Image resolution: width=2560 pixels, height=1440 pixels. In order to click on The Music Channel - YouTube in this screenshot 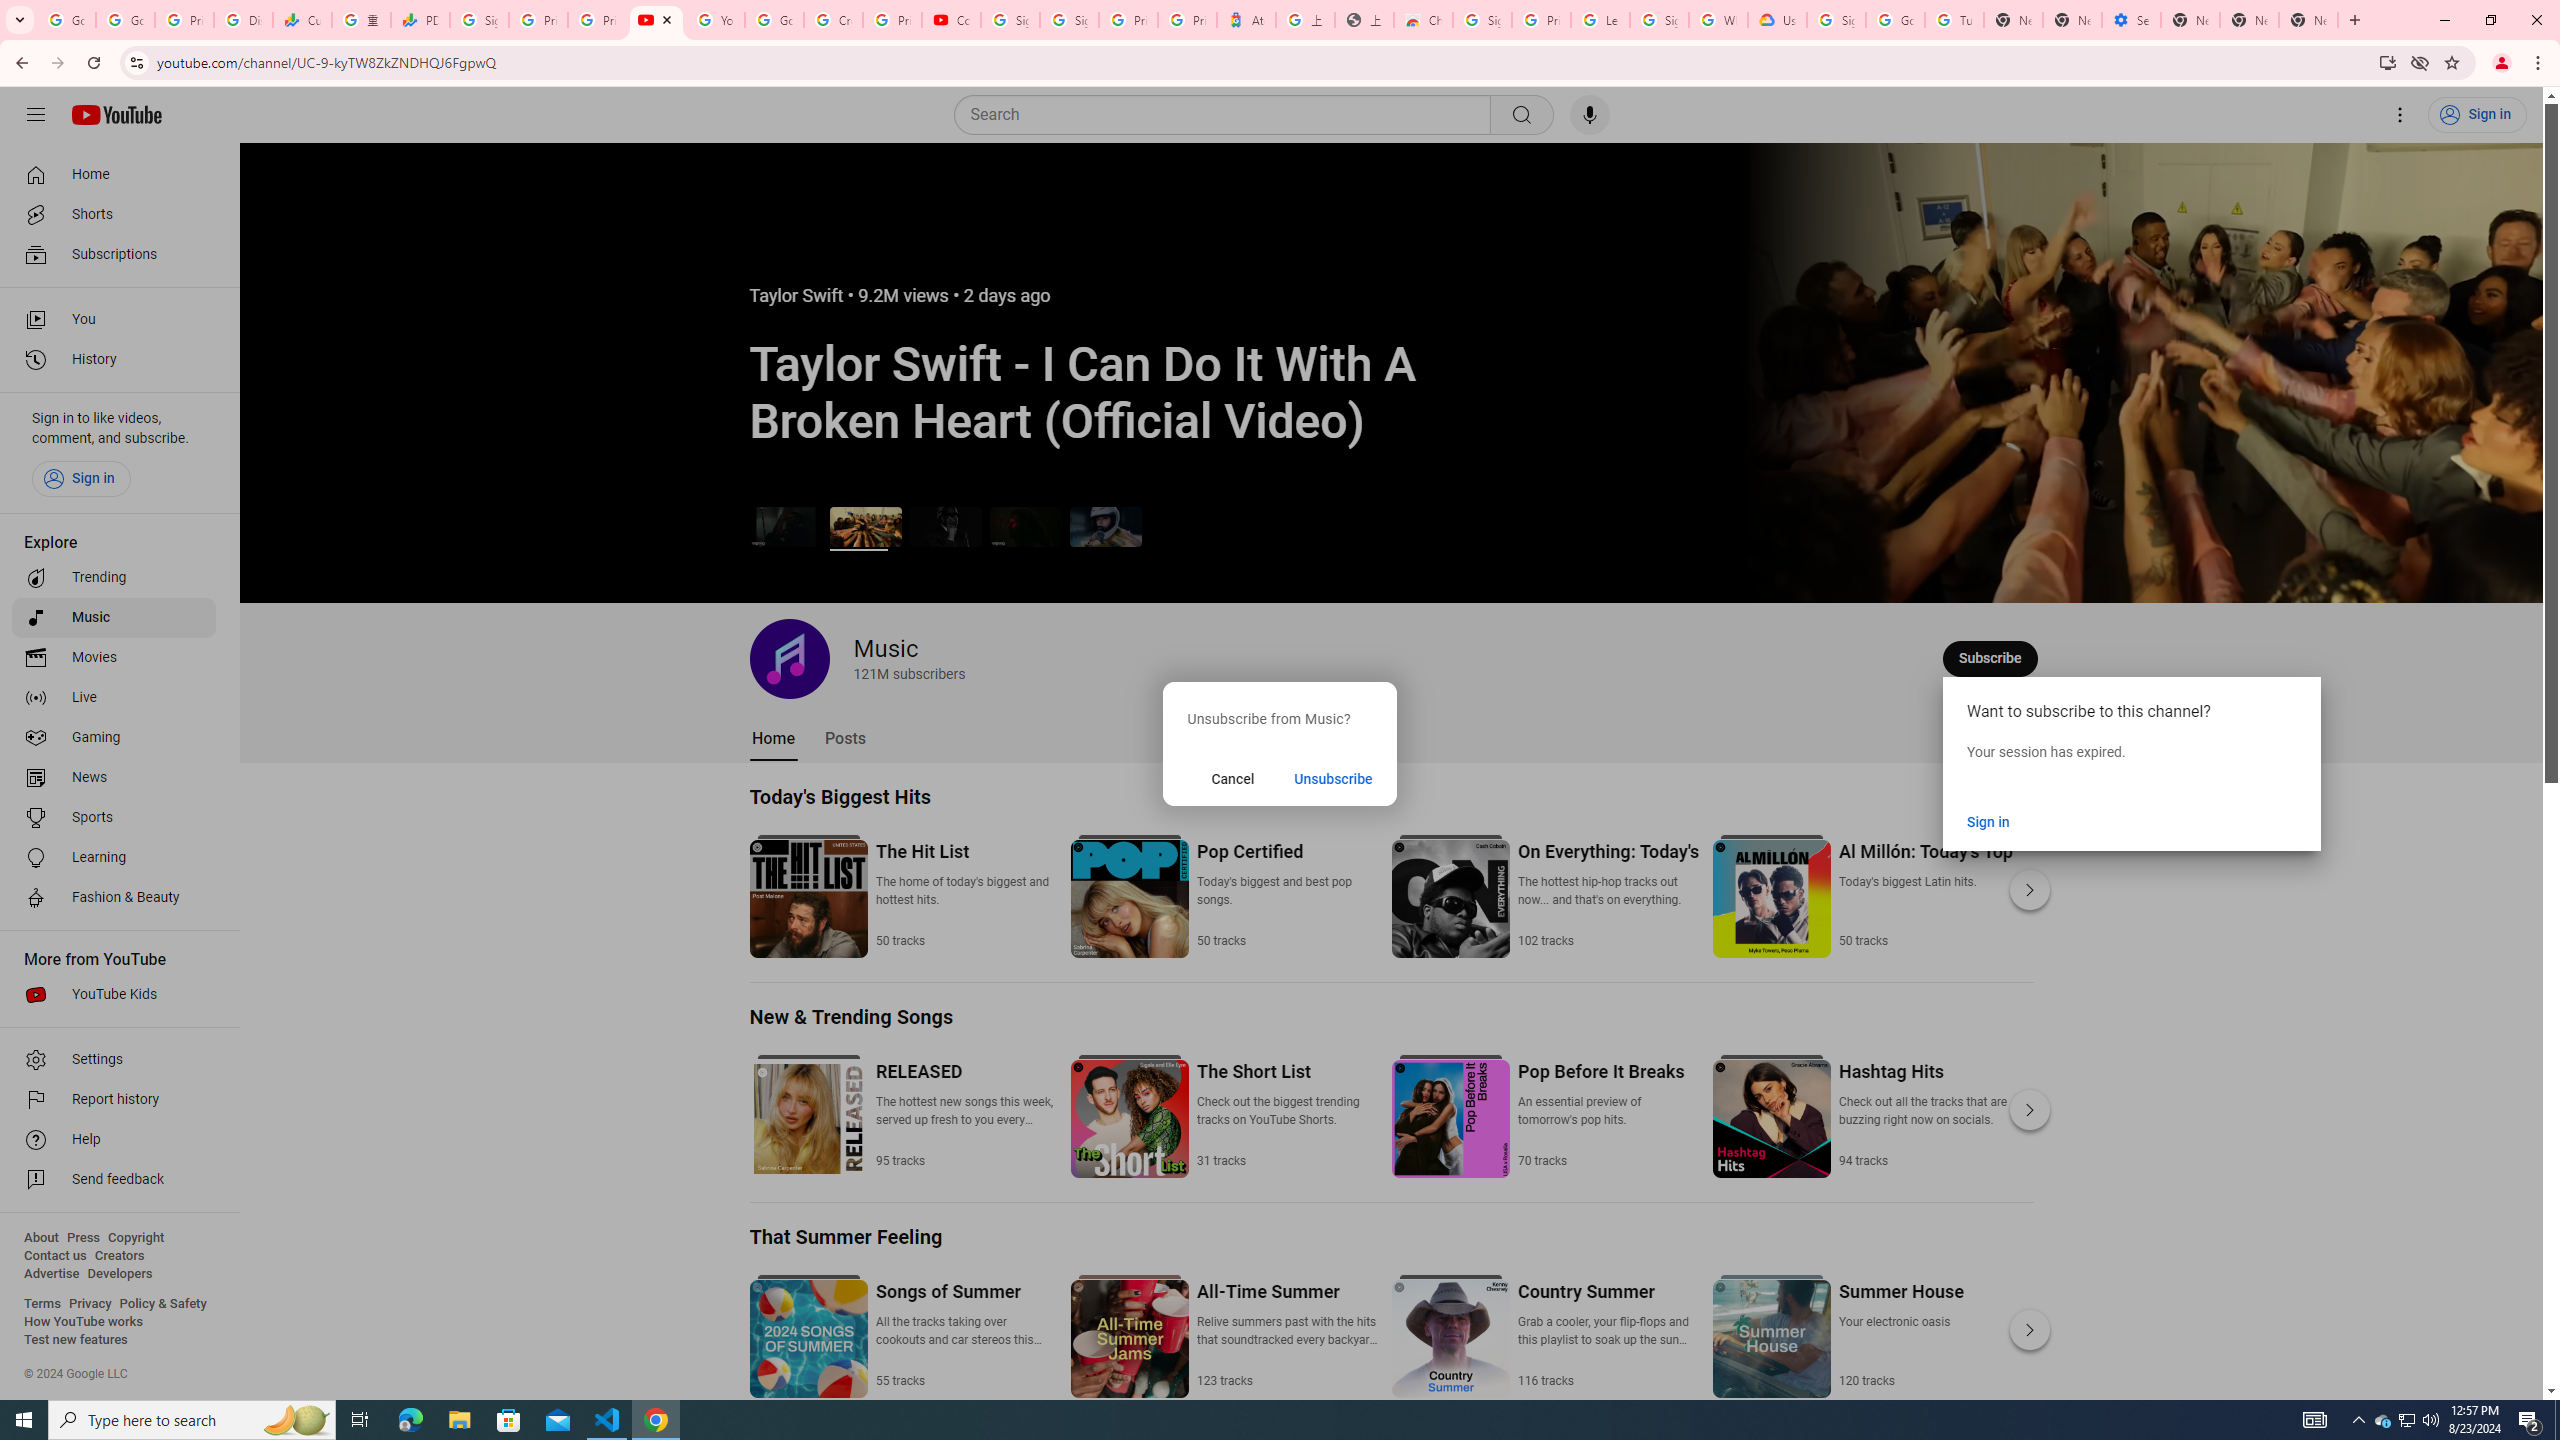, I will do `click(654, 20)`.